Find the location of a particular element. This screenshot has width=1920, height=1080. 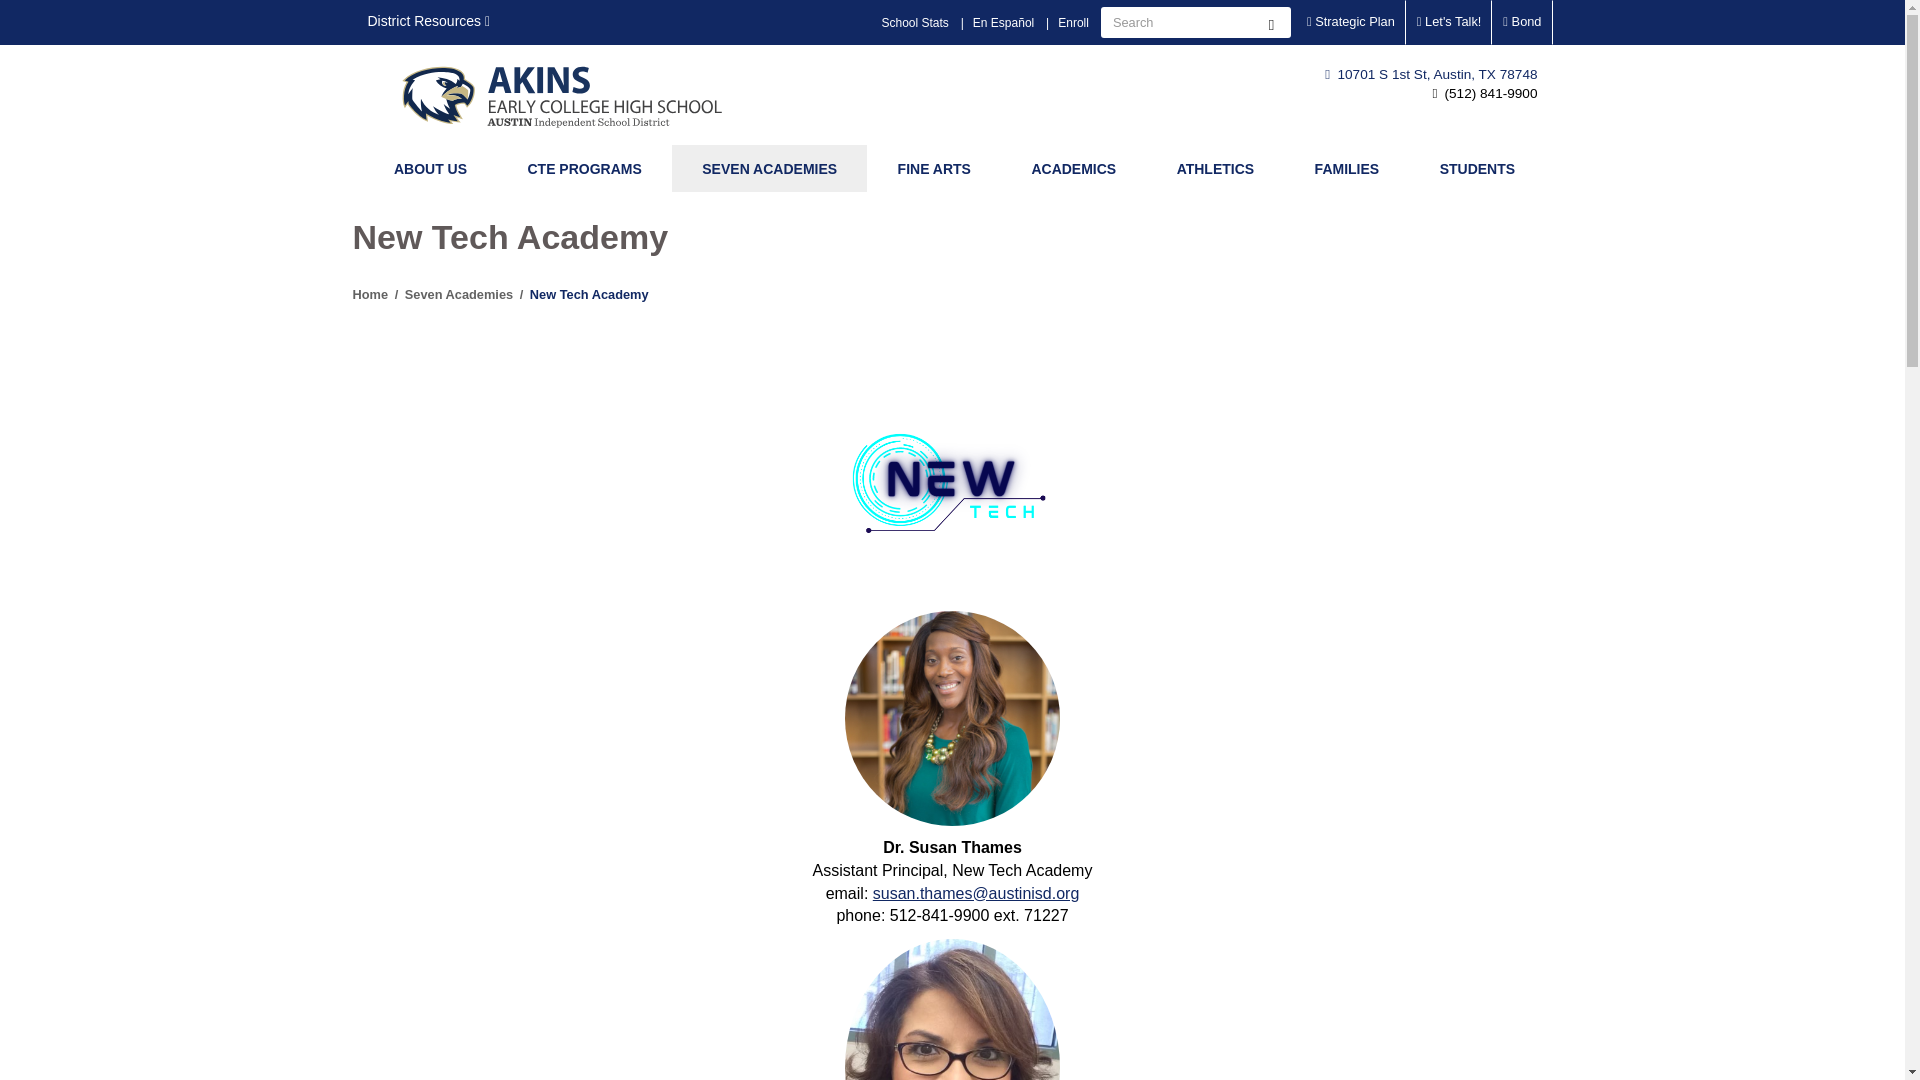

Search is located at coordinates (1270, 22).